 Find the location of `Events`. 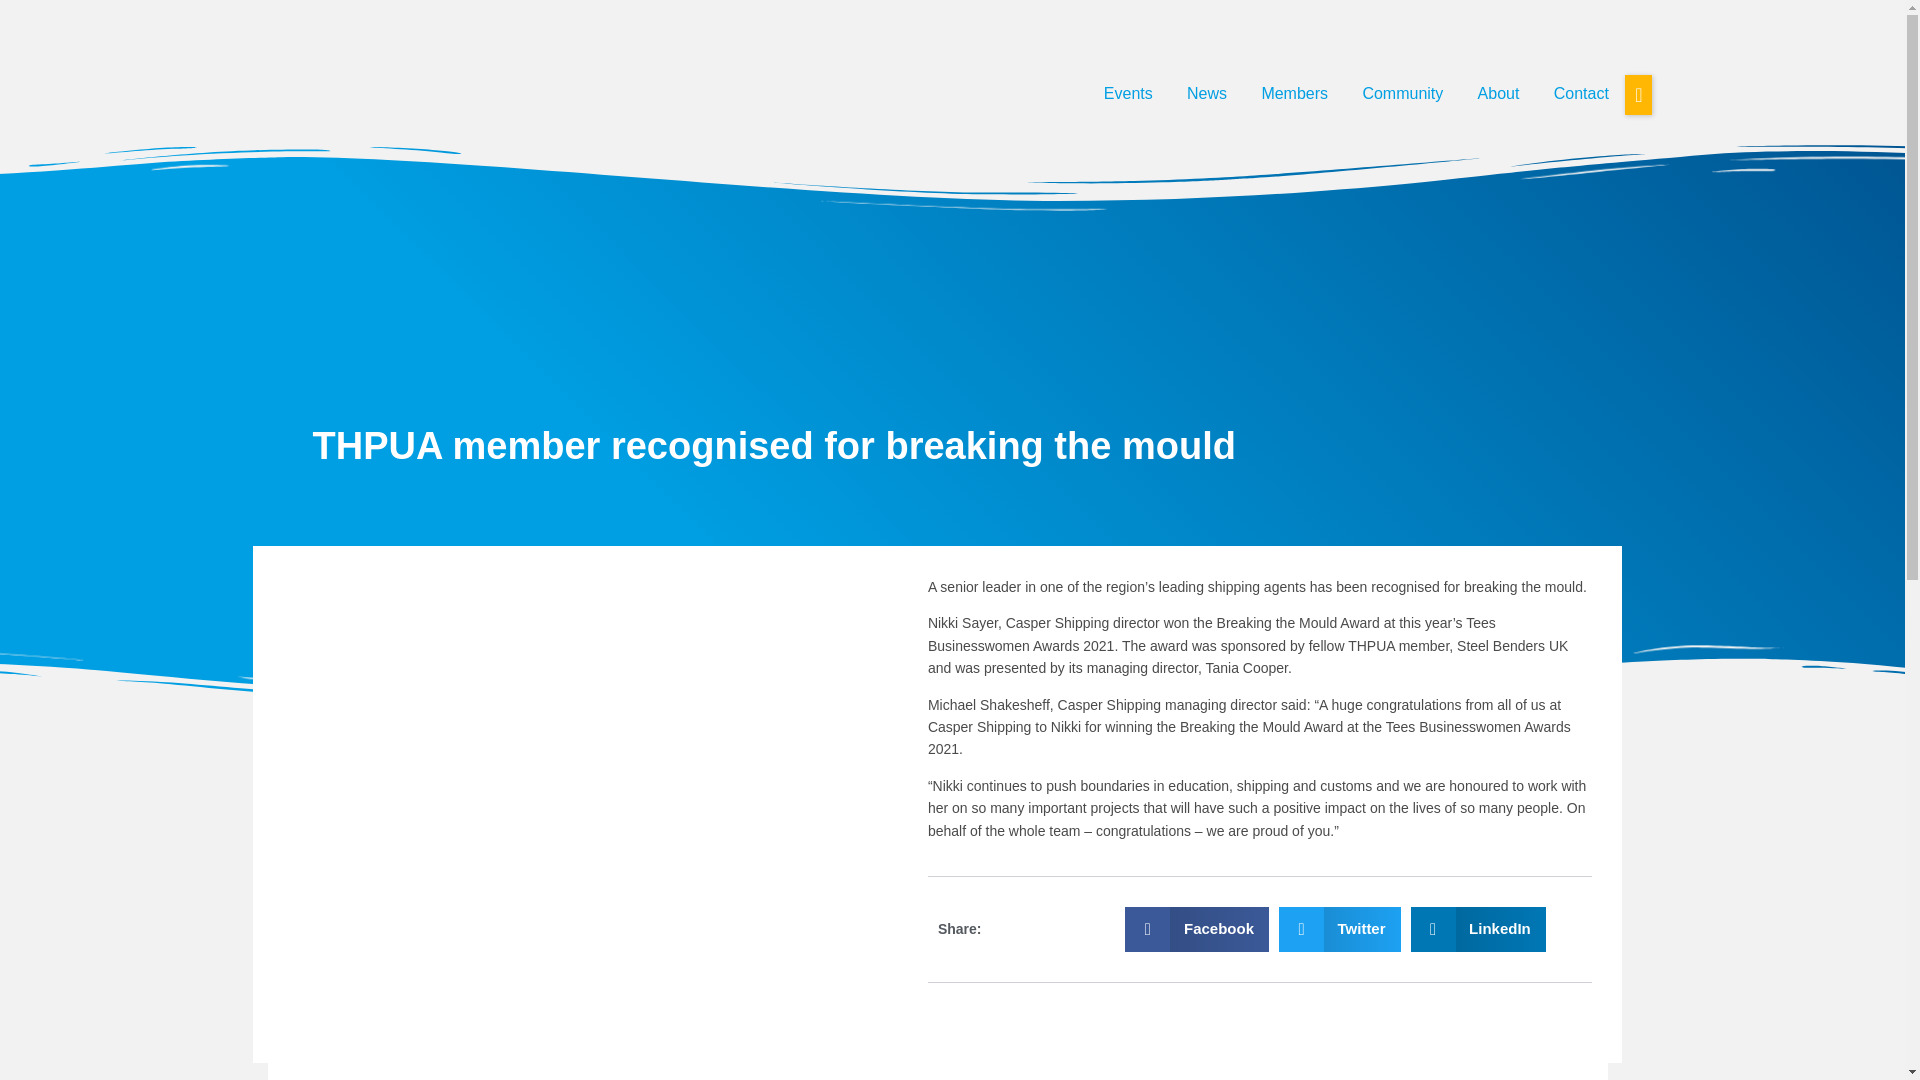

Events is located at coordinates (1128, 94).